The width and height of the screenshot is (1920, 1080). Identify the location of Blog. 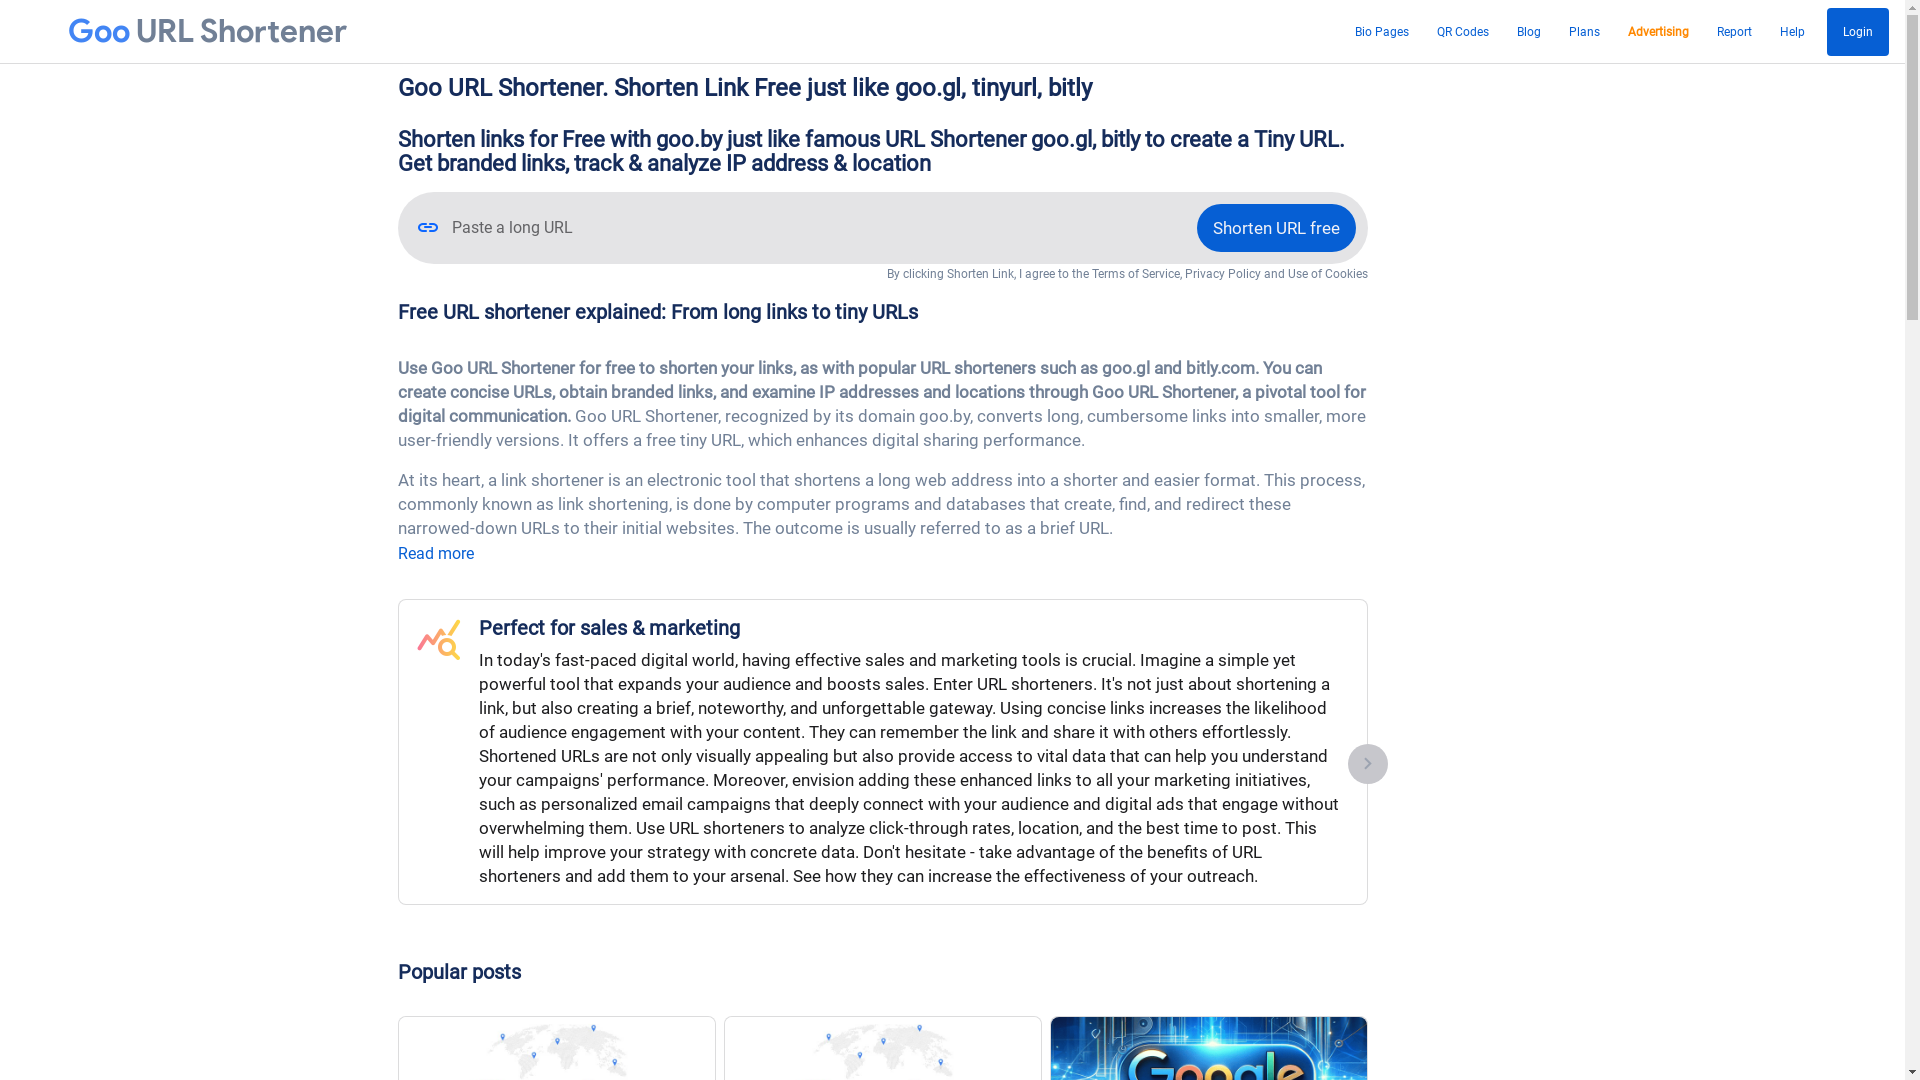
(1529, 32).